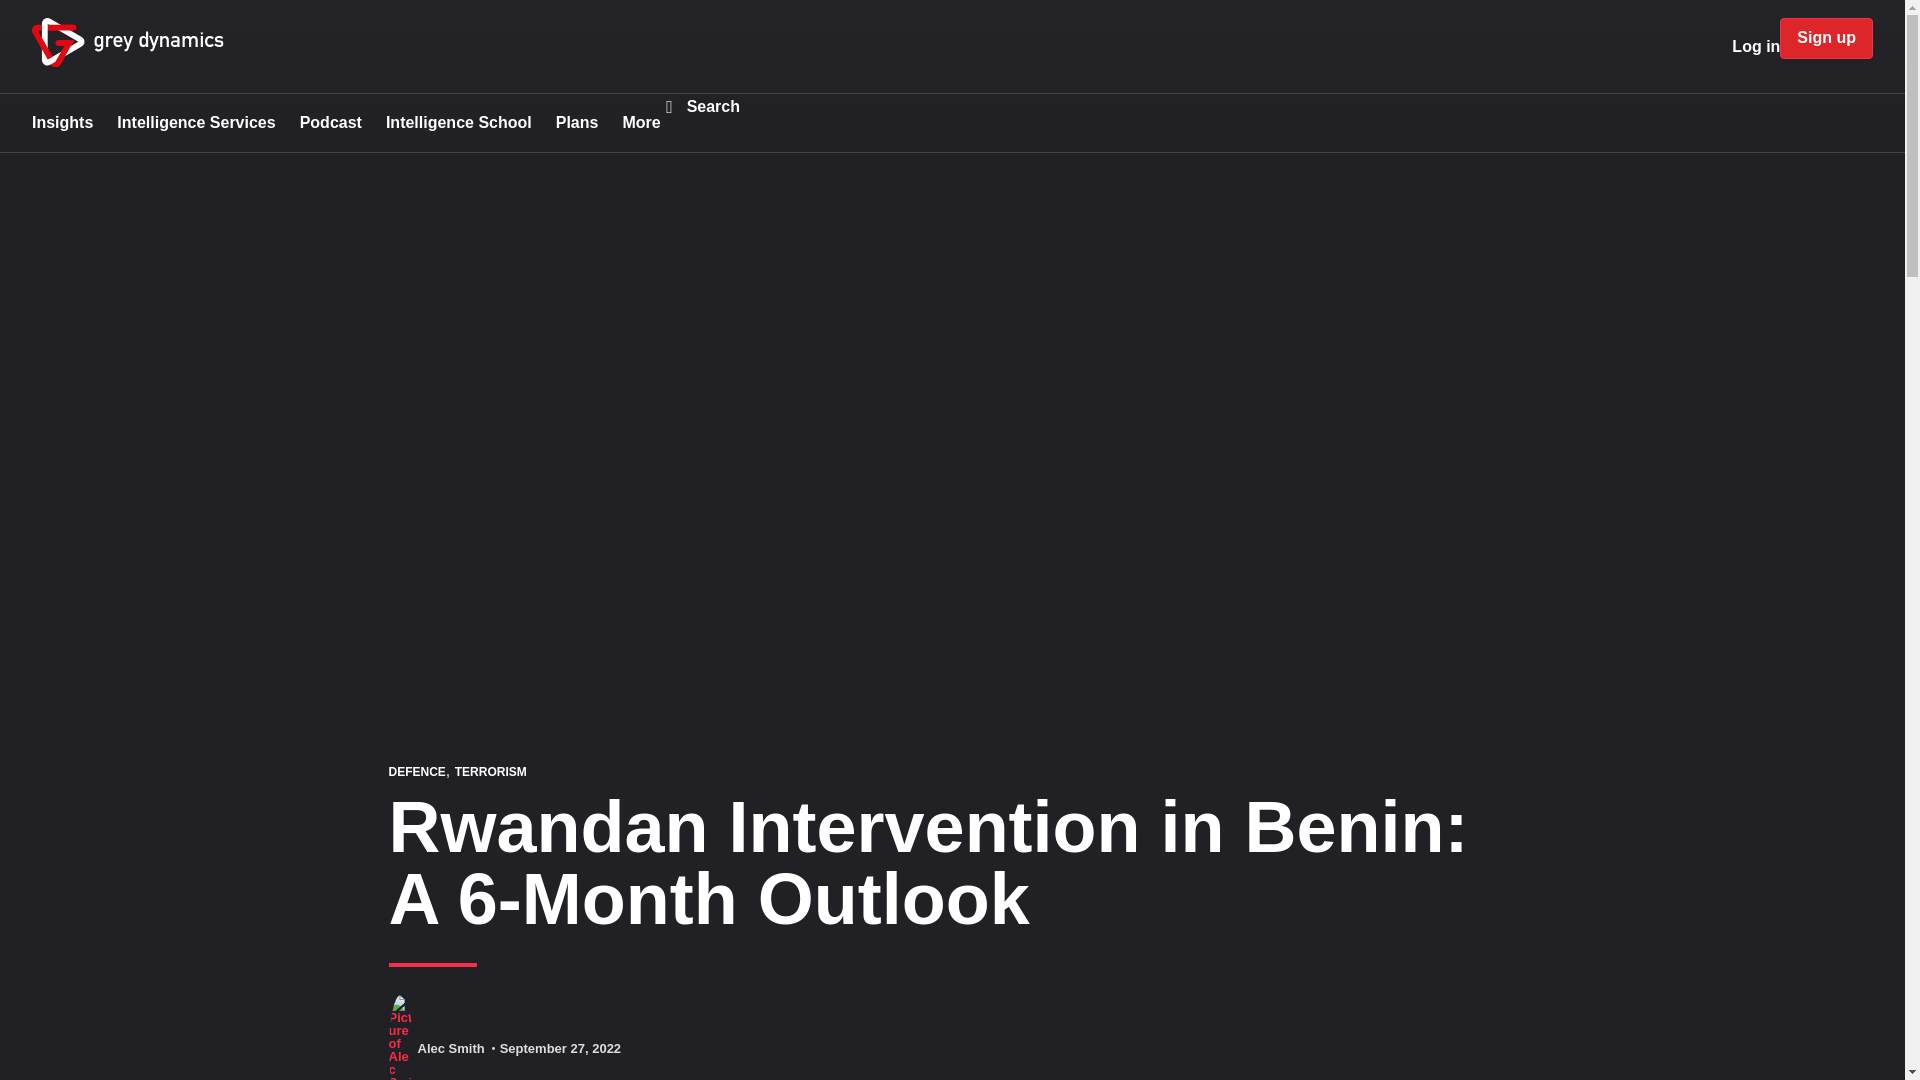  What do you see at coordinates (713, 106) in the screenshot?
I see `Search` at bounding box center [713, 106].